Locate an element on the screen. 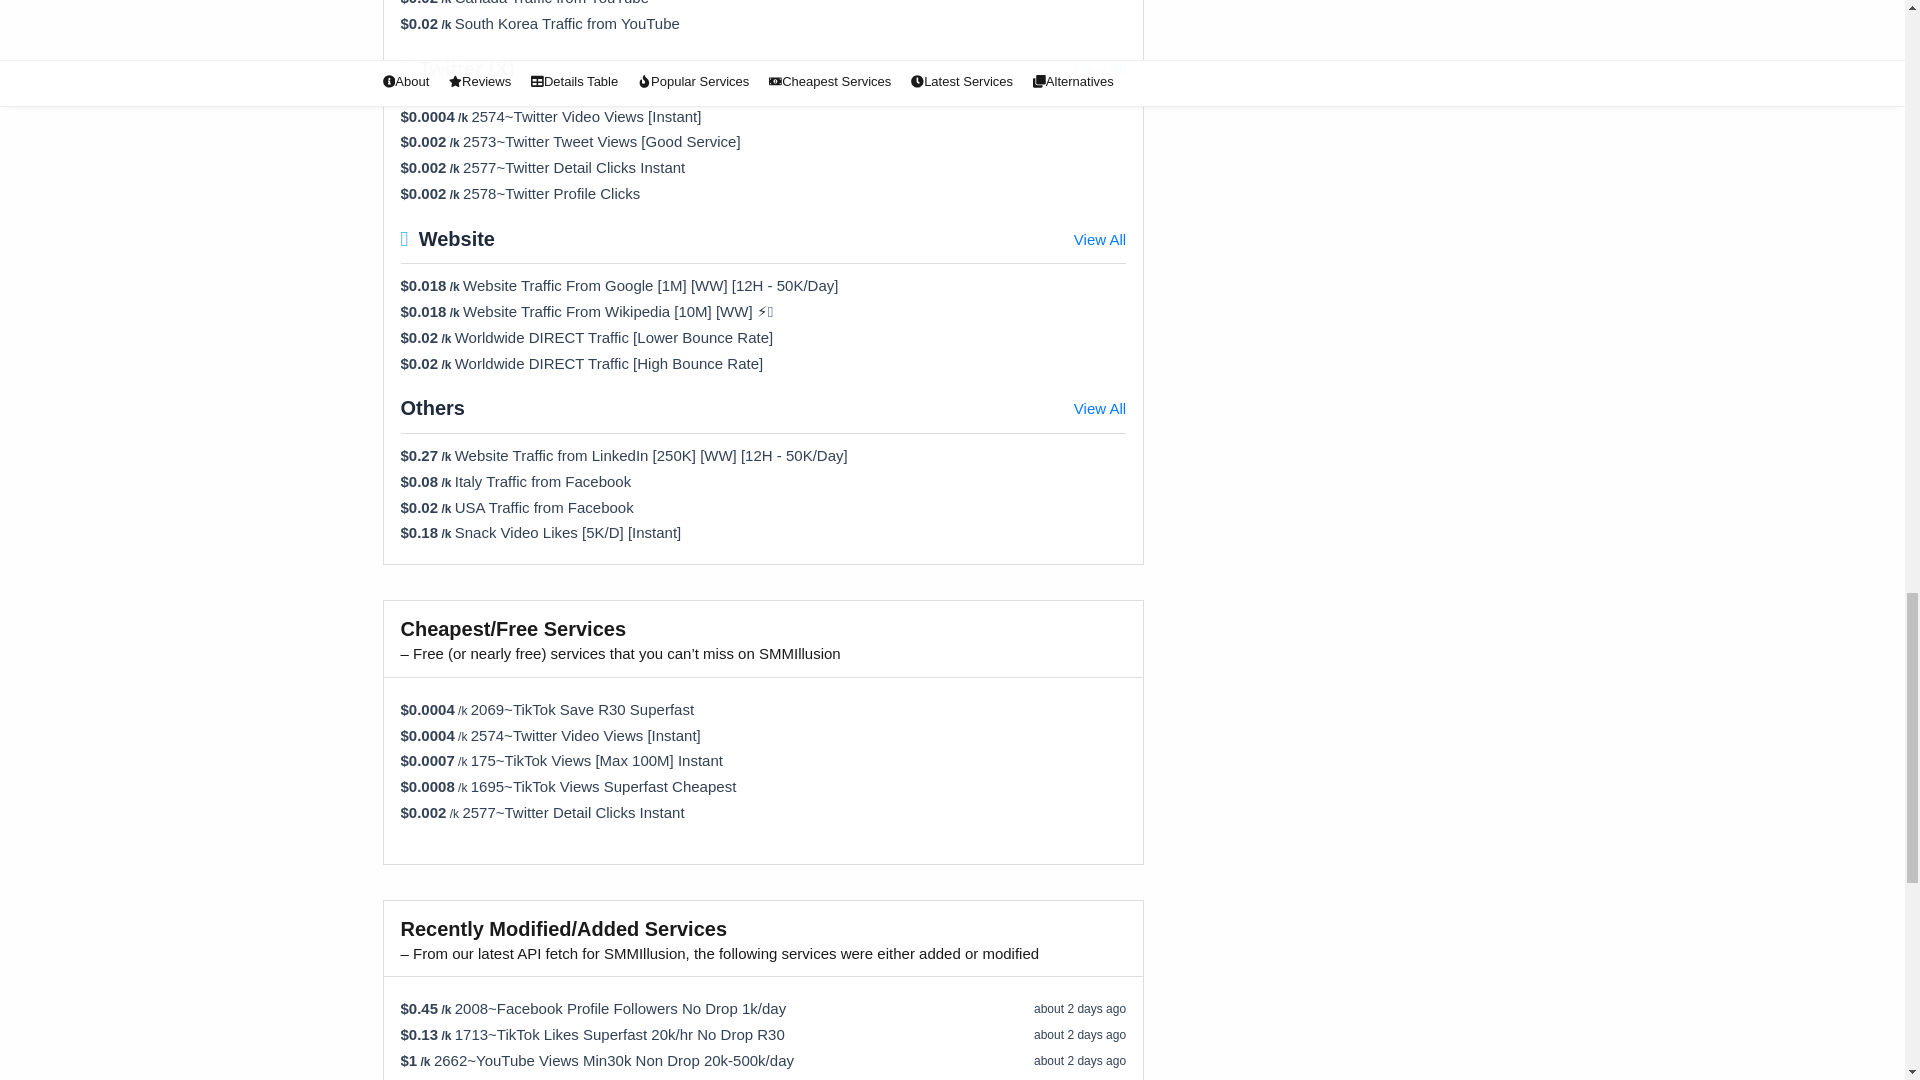  View All is located at coordinates (1099, 410).